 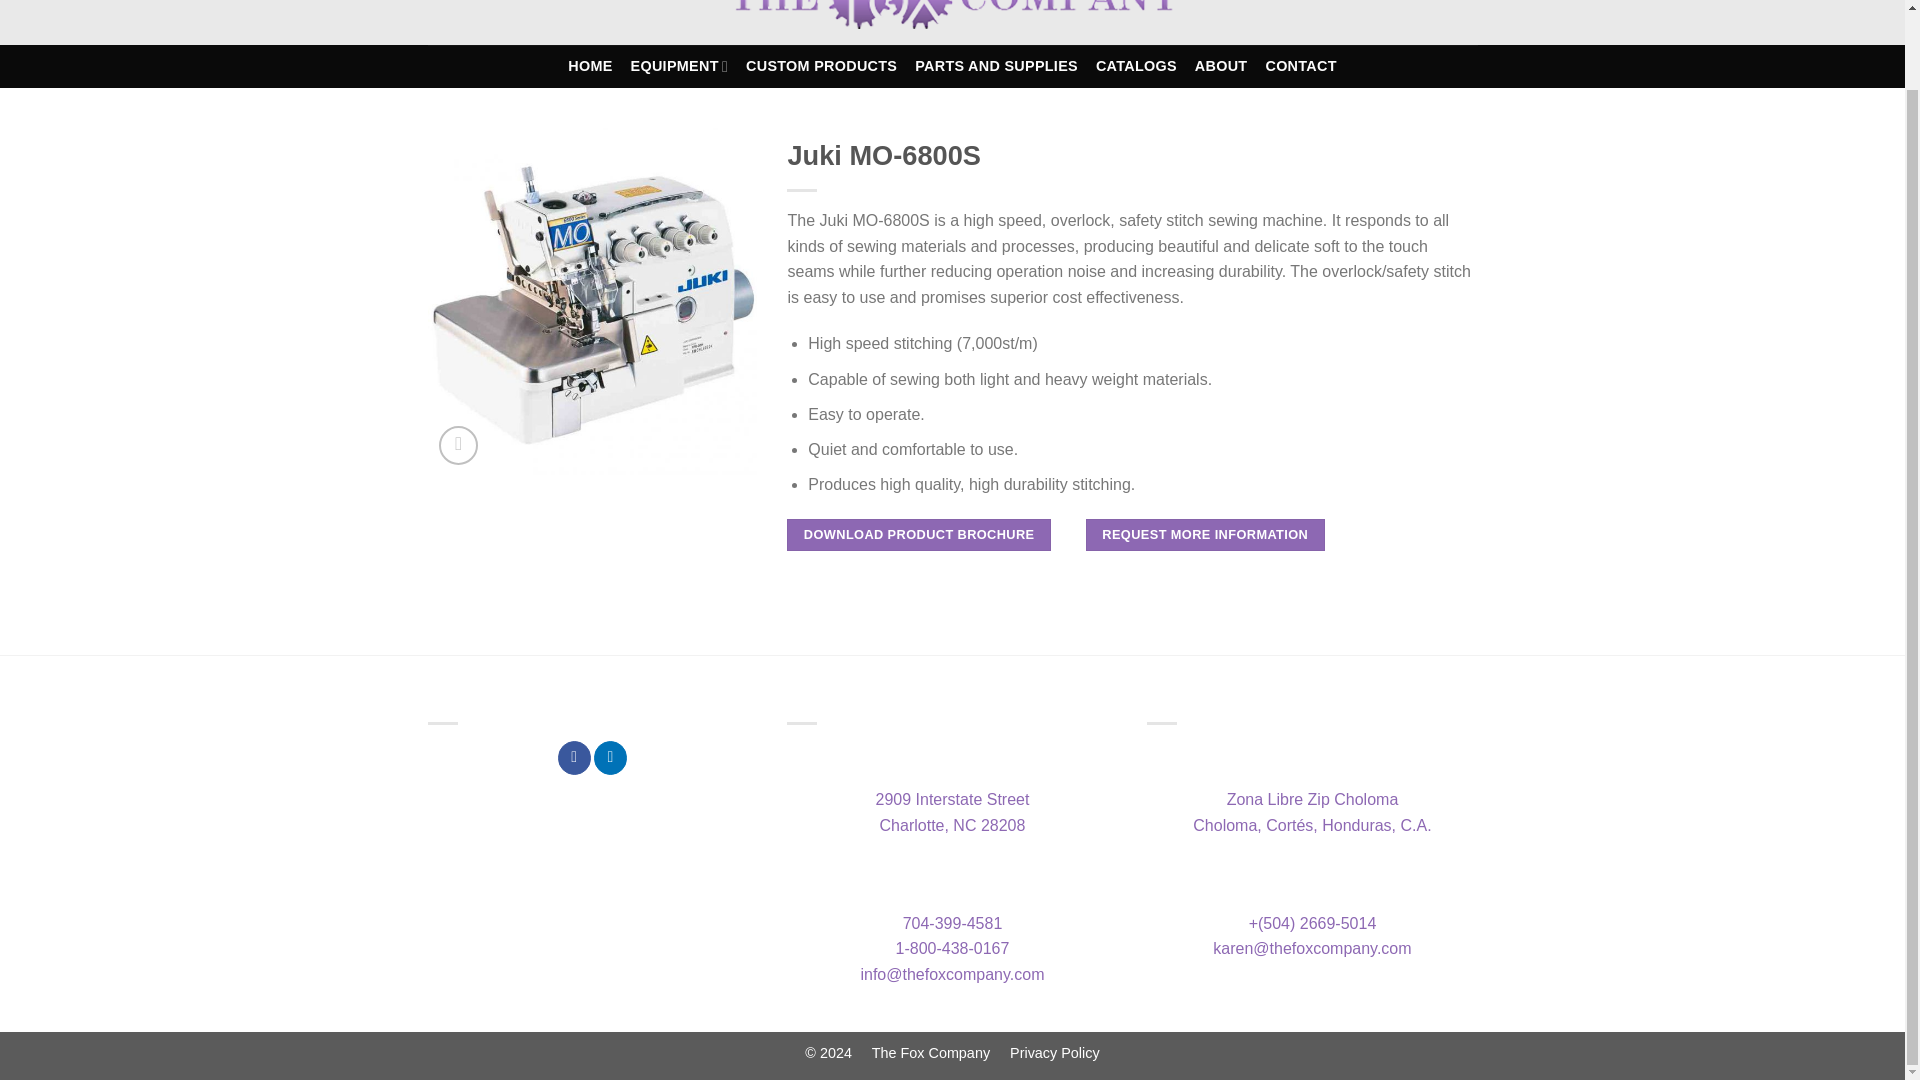 What do you see at coordinates (1221, 66) in the screenshot?
I see `PARTS AND SUPPLIES` at bounding box center [1221, 66].